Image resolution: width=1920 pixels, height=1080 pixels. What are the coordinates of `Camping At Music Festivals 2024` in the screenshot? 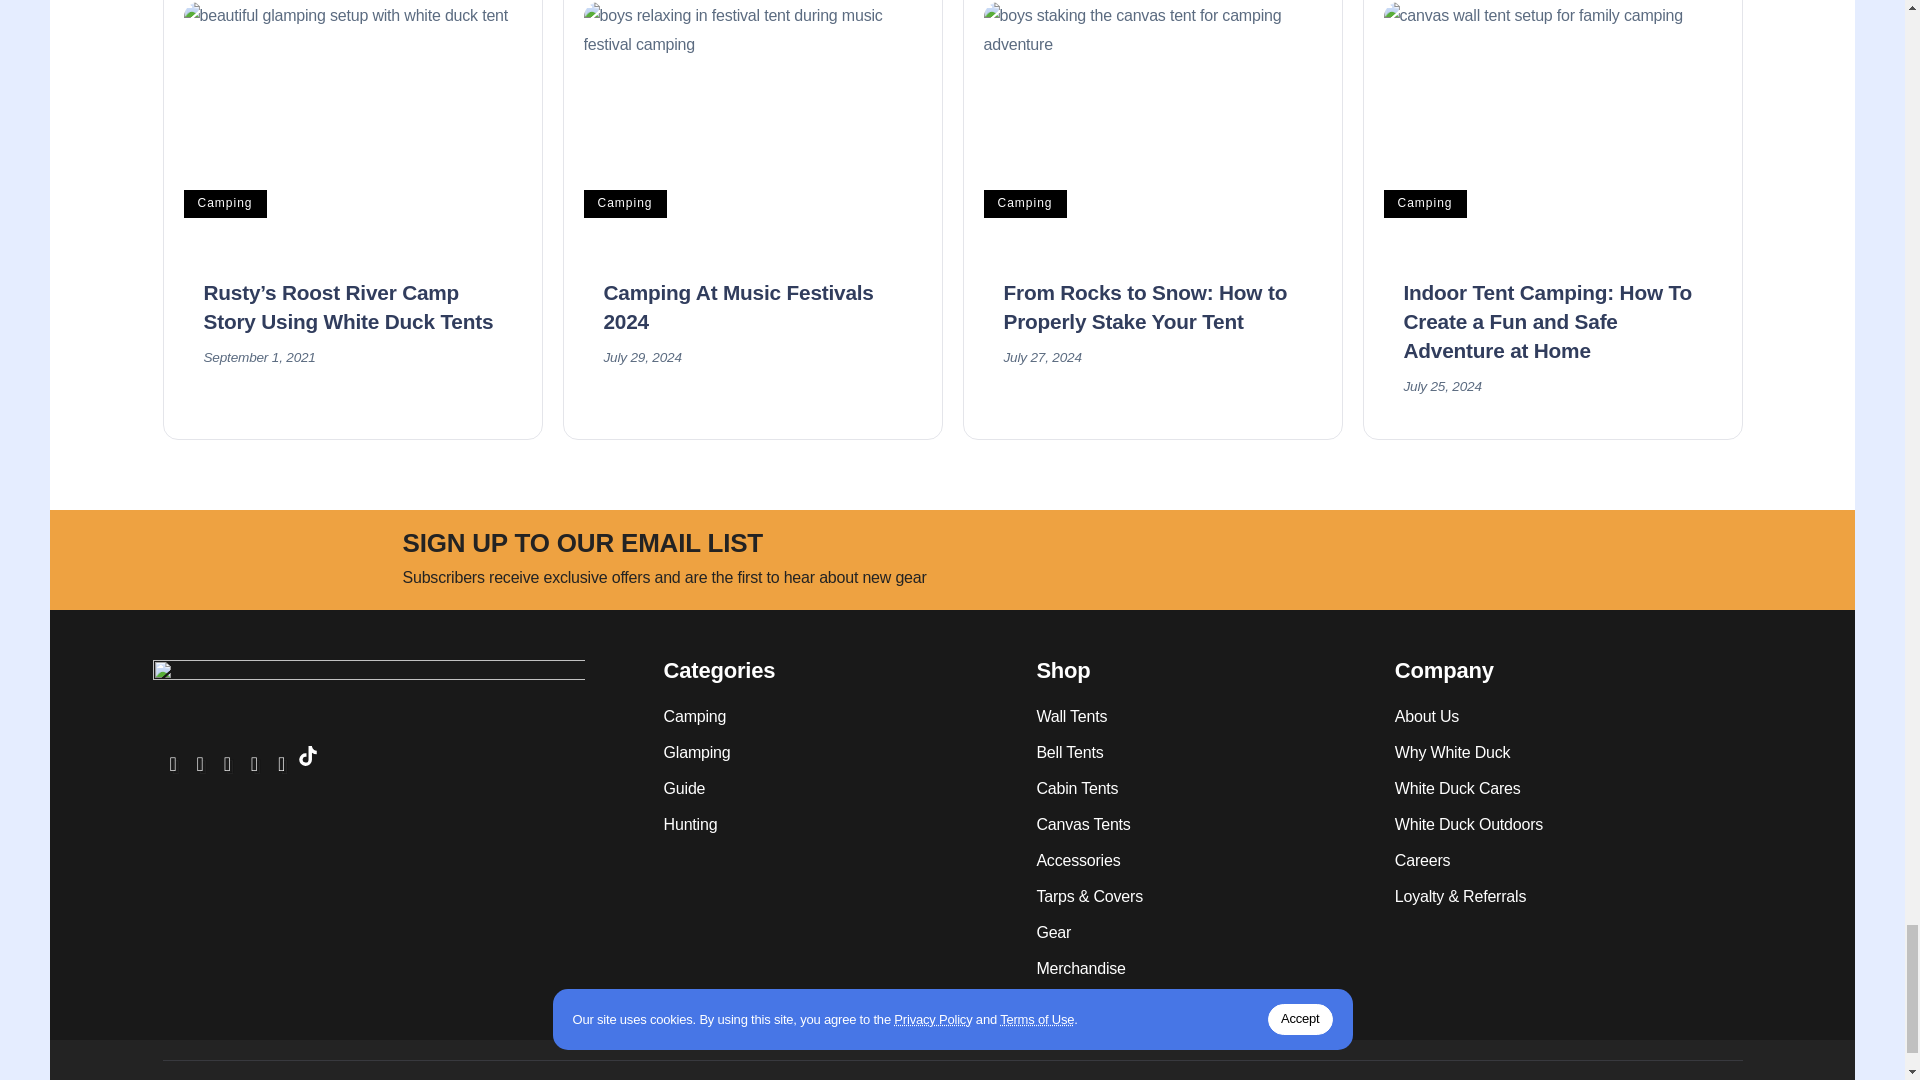 It's located at (752, 125).